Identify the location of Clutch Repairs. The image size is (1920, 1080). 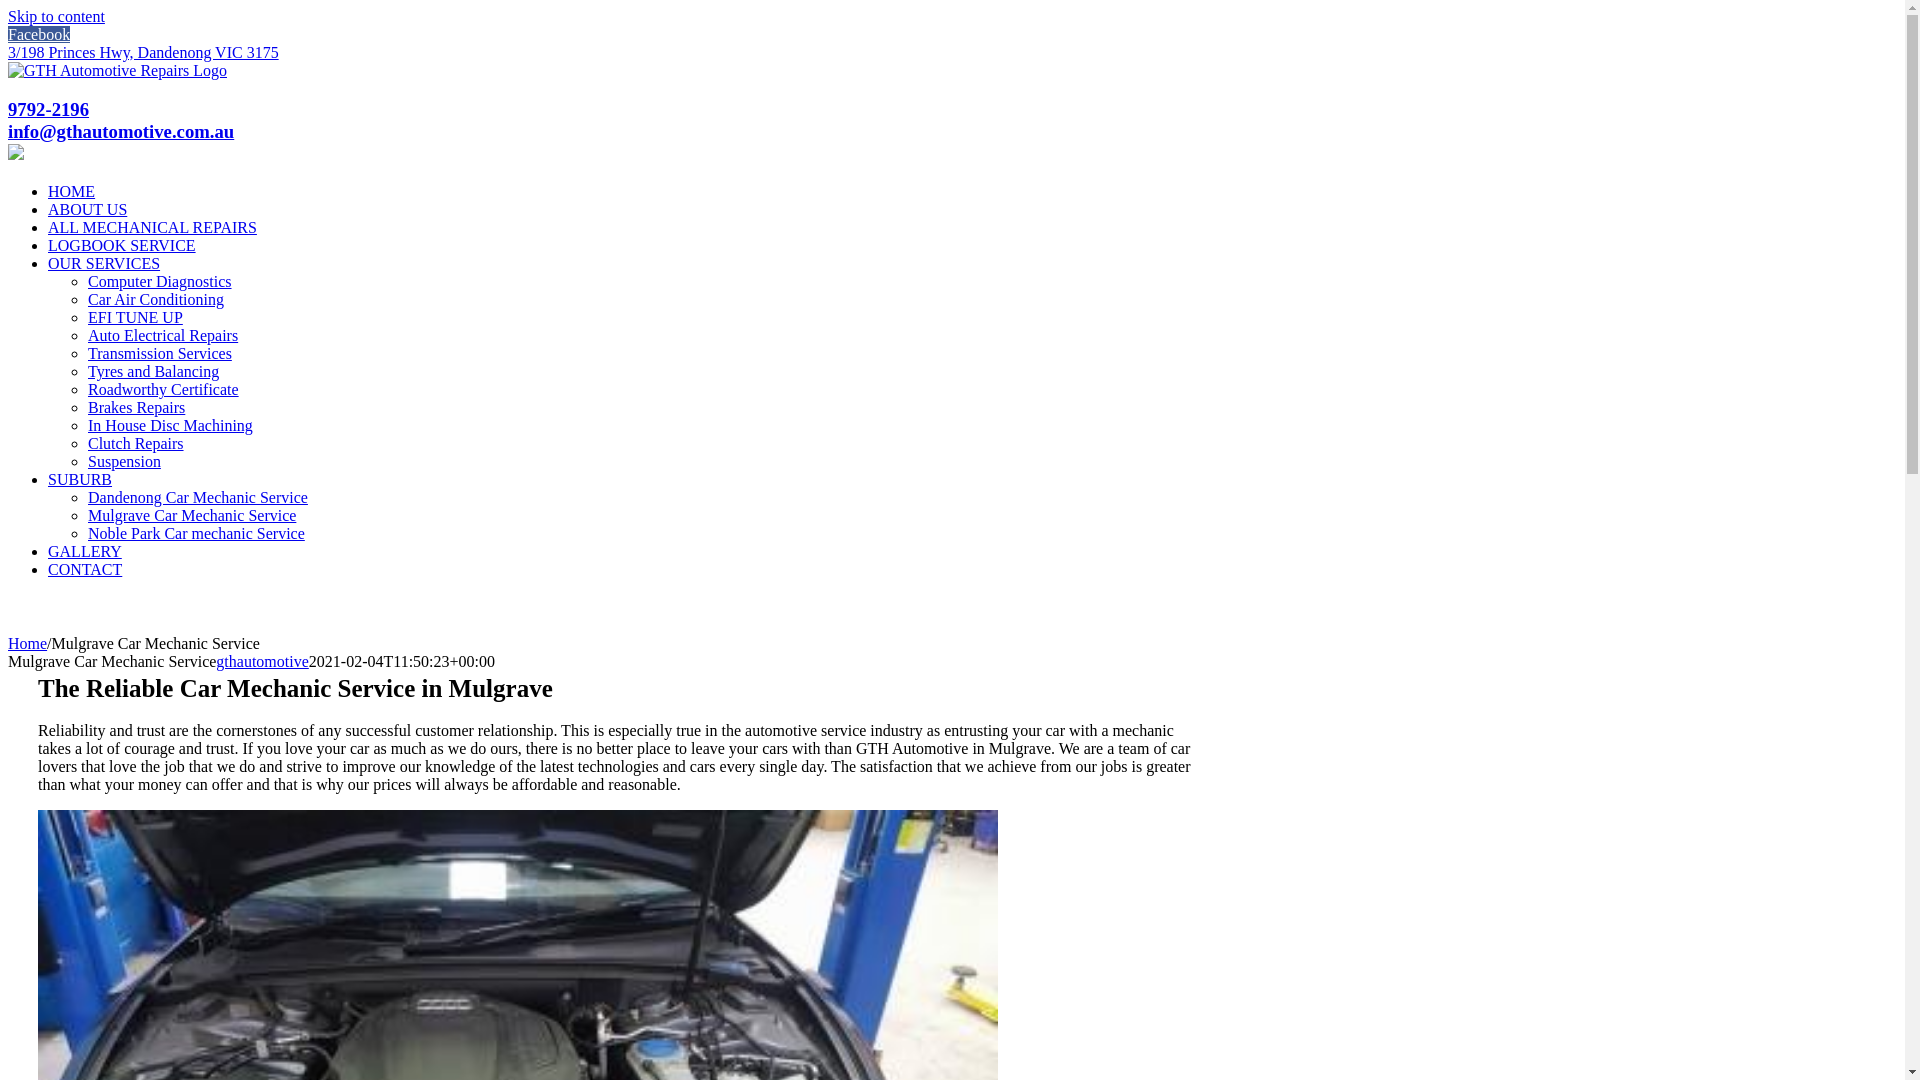
(136, 444).